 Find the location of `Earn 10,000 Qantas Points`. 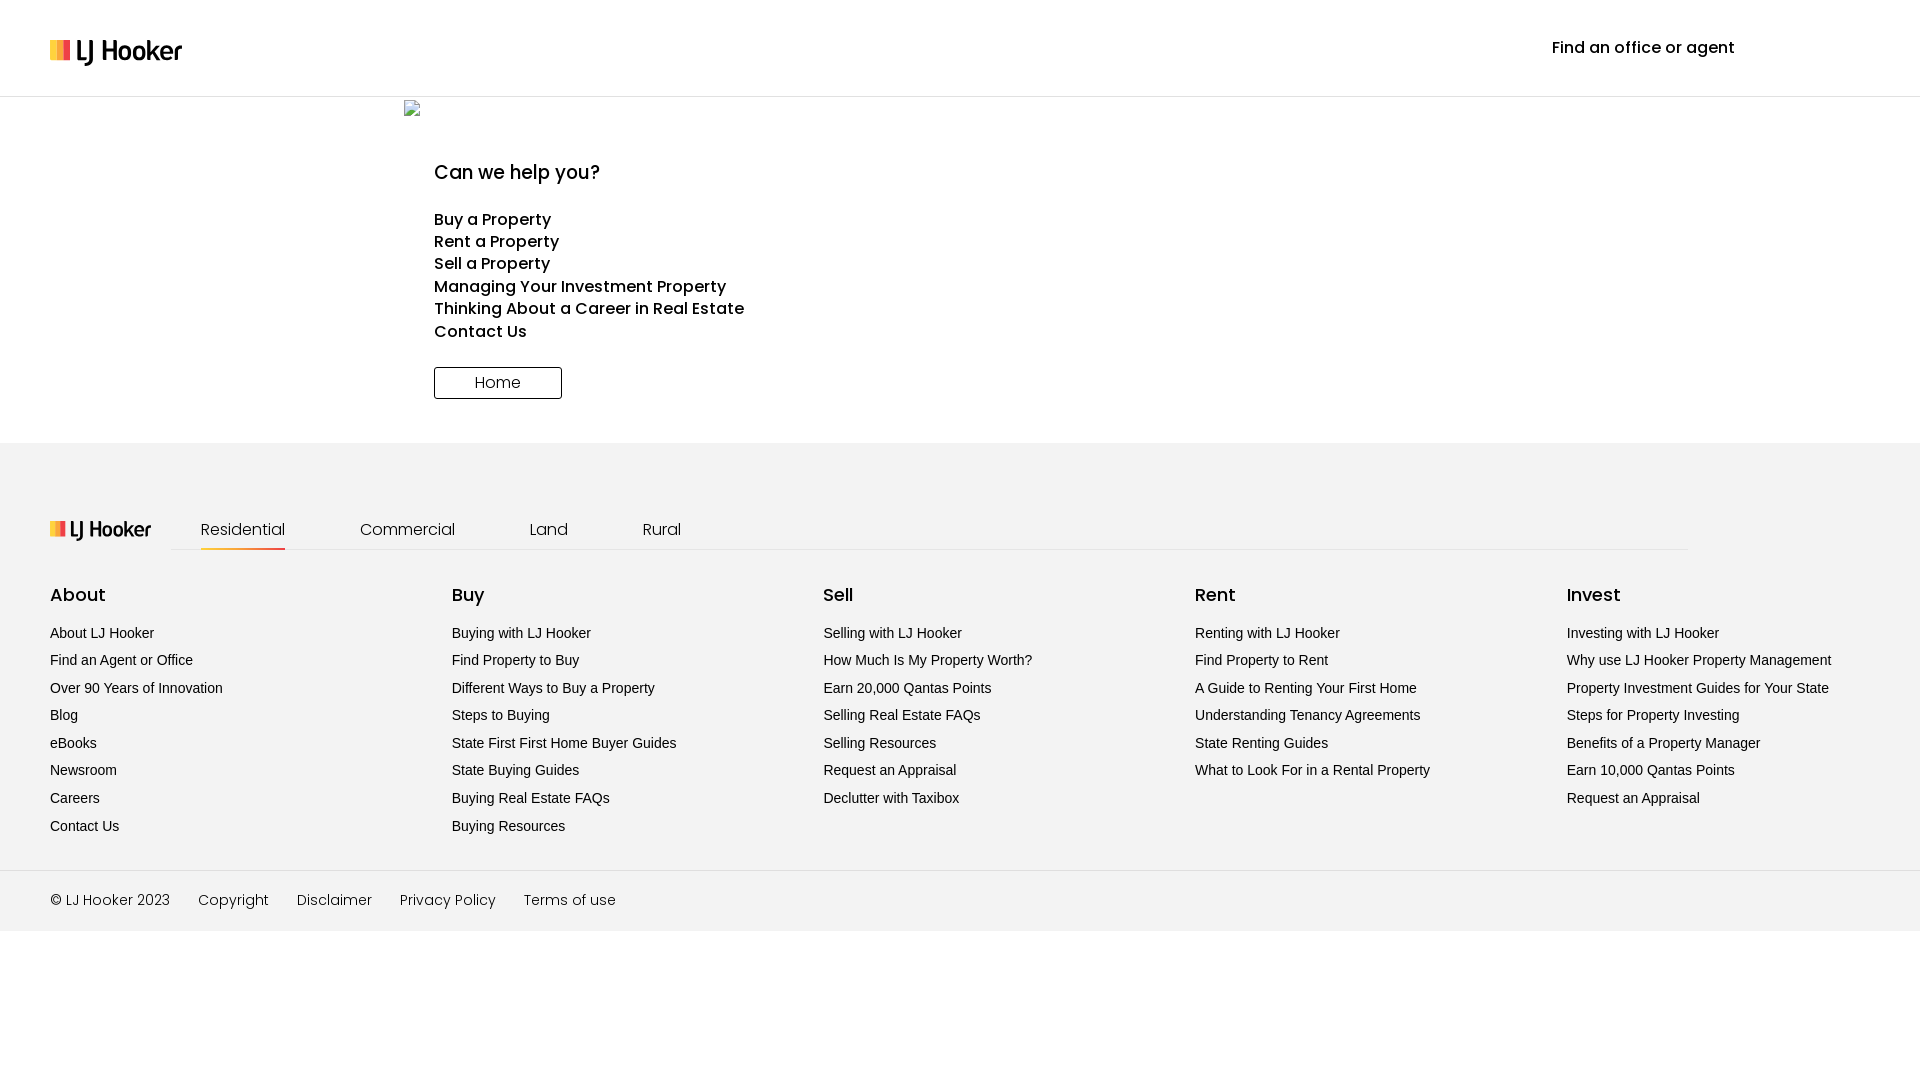

Earn 10,000 Qantas Points is located at coordinates (1651, 770).